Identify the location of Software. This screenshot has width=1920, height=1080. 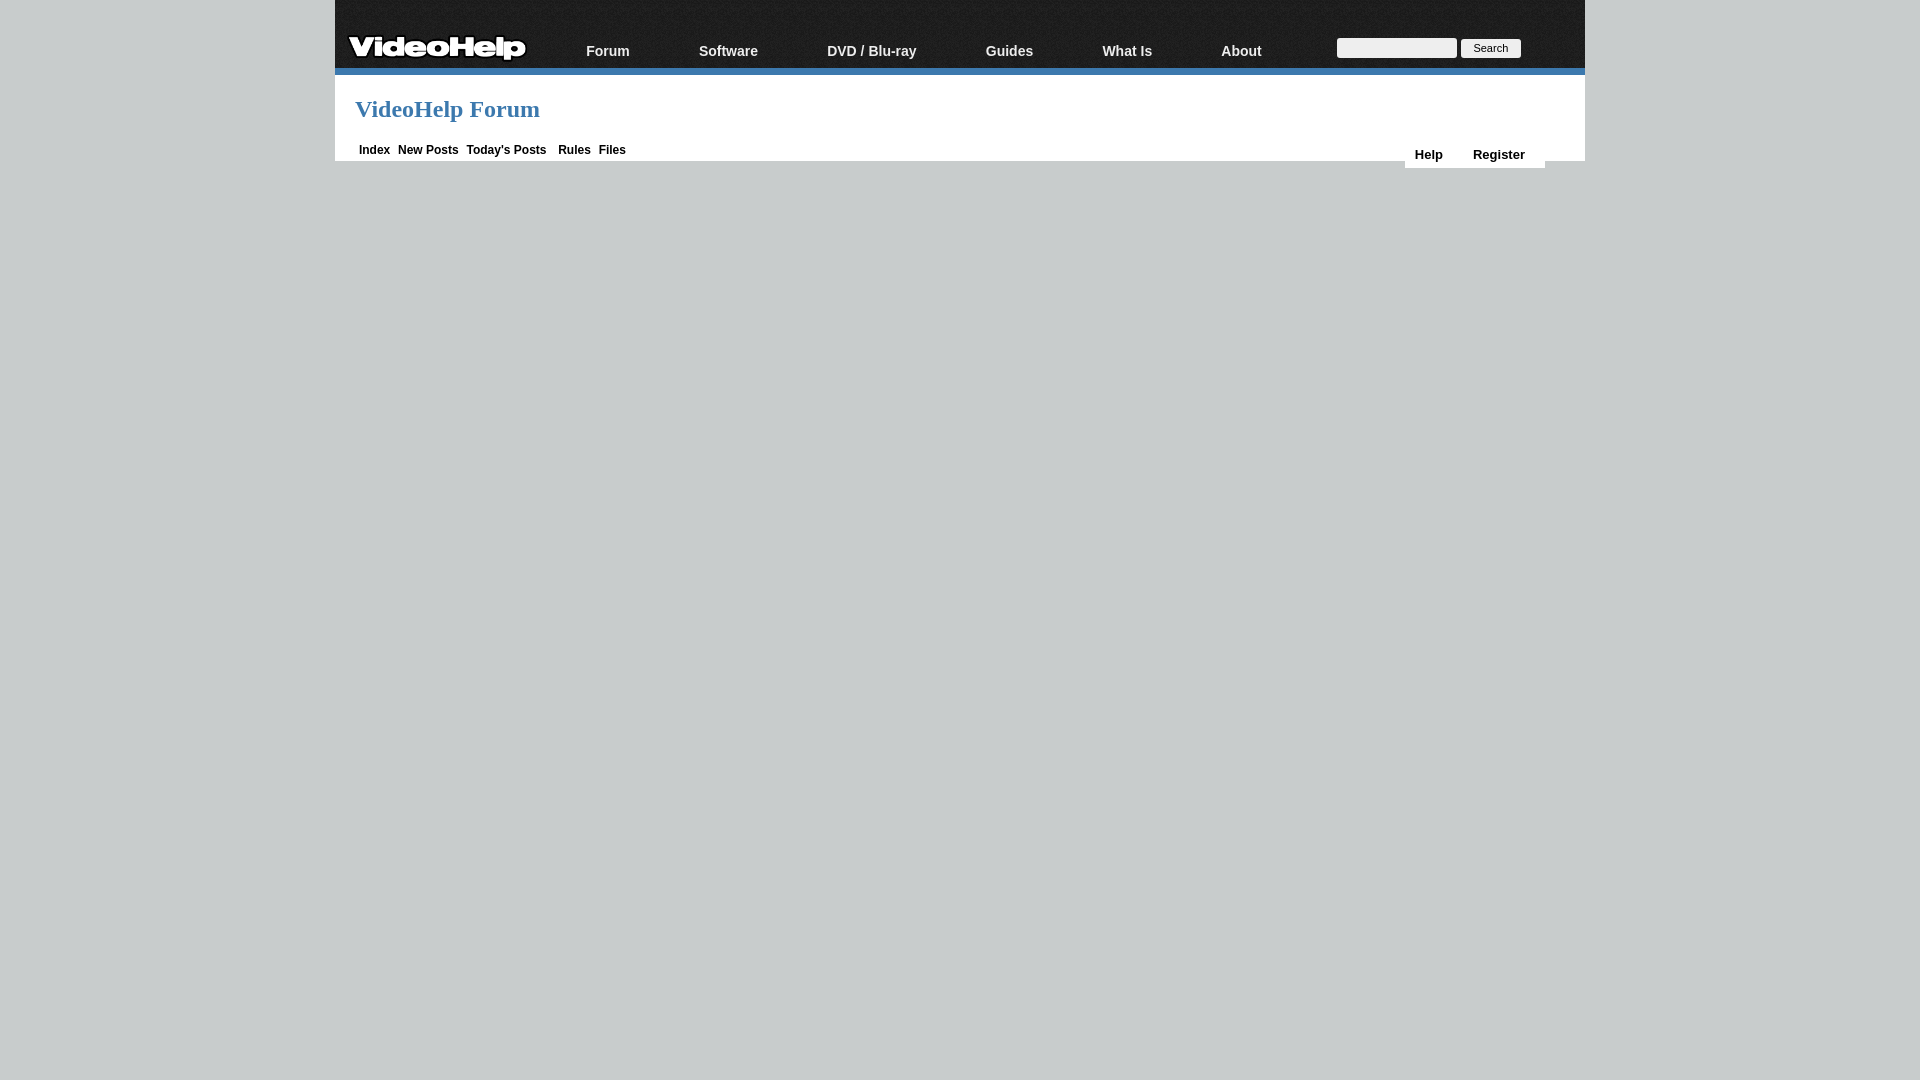
(752, 52).